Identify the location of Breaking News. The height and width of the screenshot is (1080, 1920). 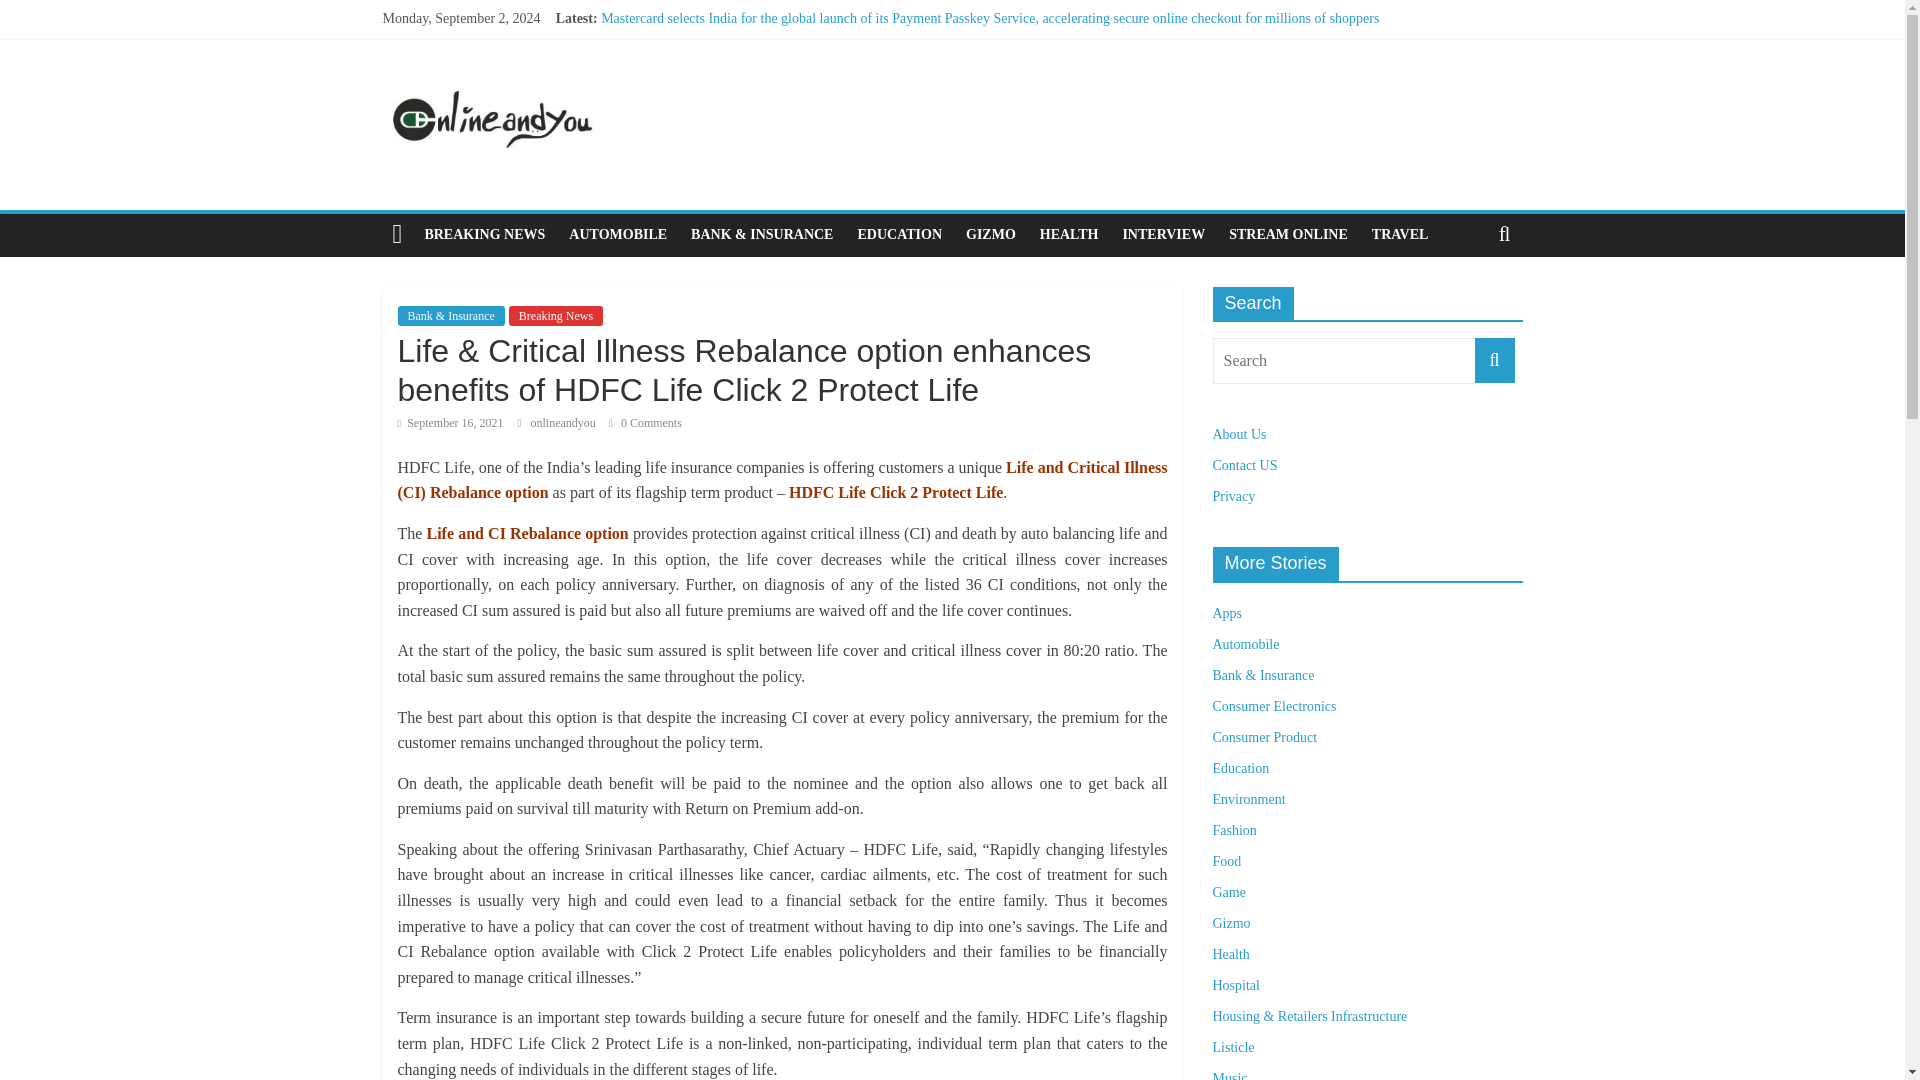
(555, 316).